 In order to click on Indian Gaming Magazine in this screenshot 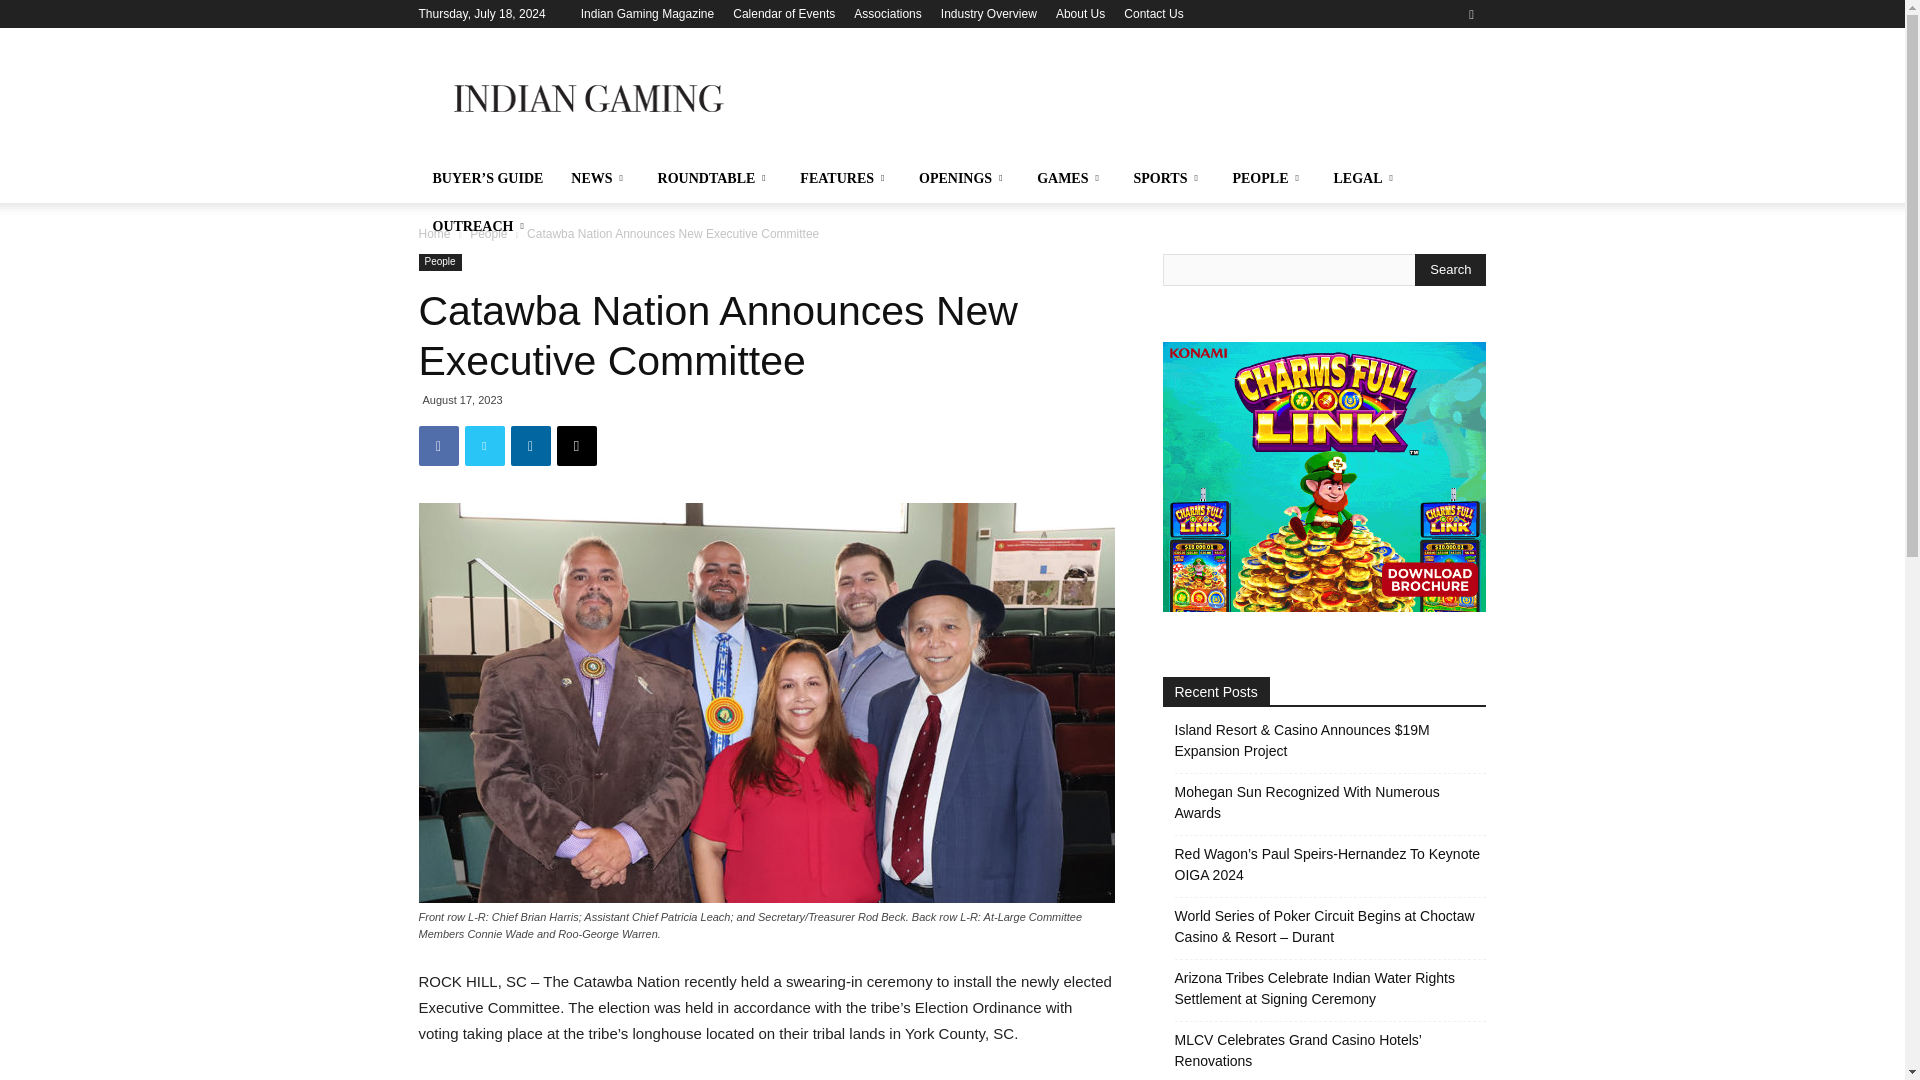, I will do `click(648, 13)`.